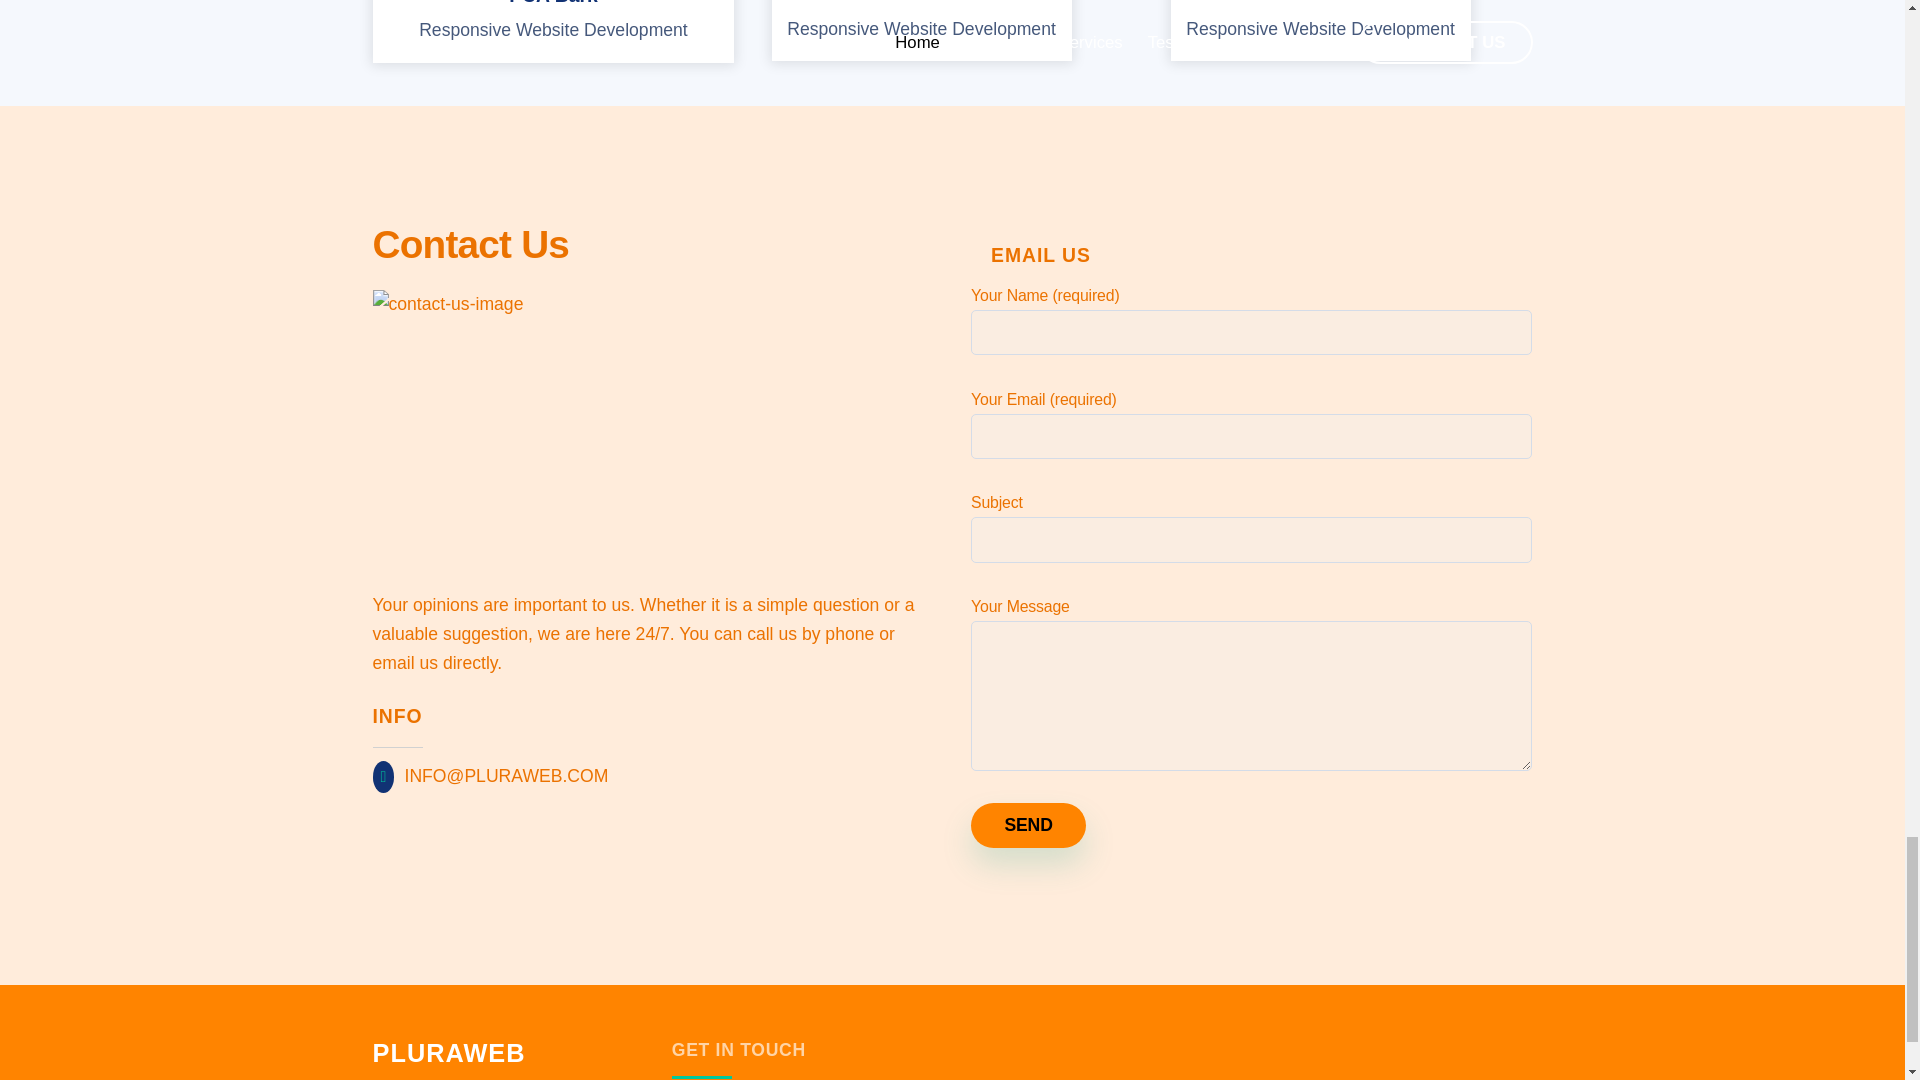 This screenshot has width=1920, height=1080. I want to click on PCA Bark, so click(552, 3).